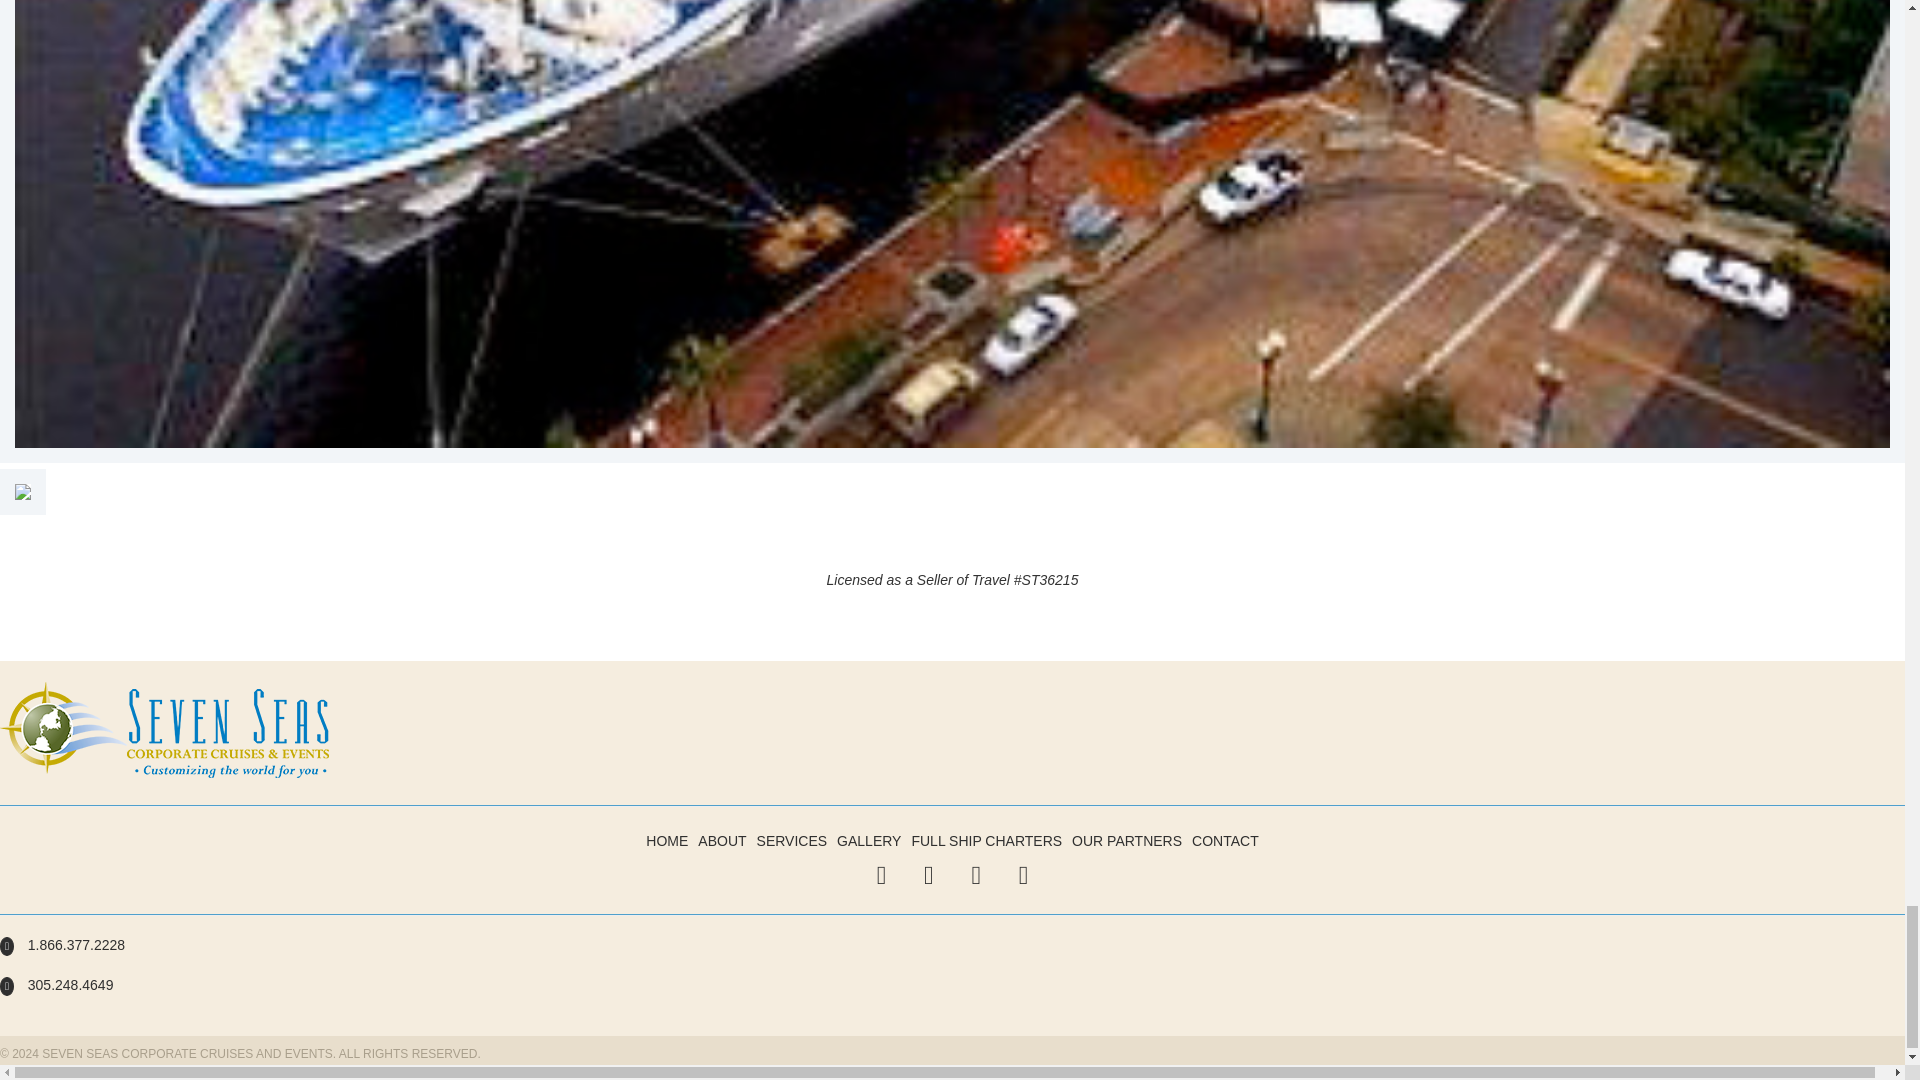 This screenshot has width=1920, height=1080. I want to click on Check us out on Linked In, so click(975, 876).